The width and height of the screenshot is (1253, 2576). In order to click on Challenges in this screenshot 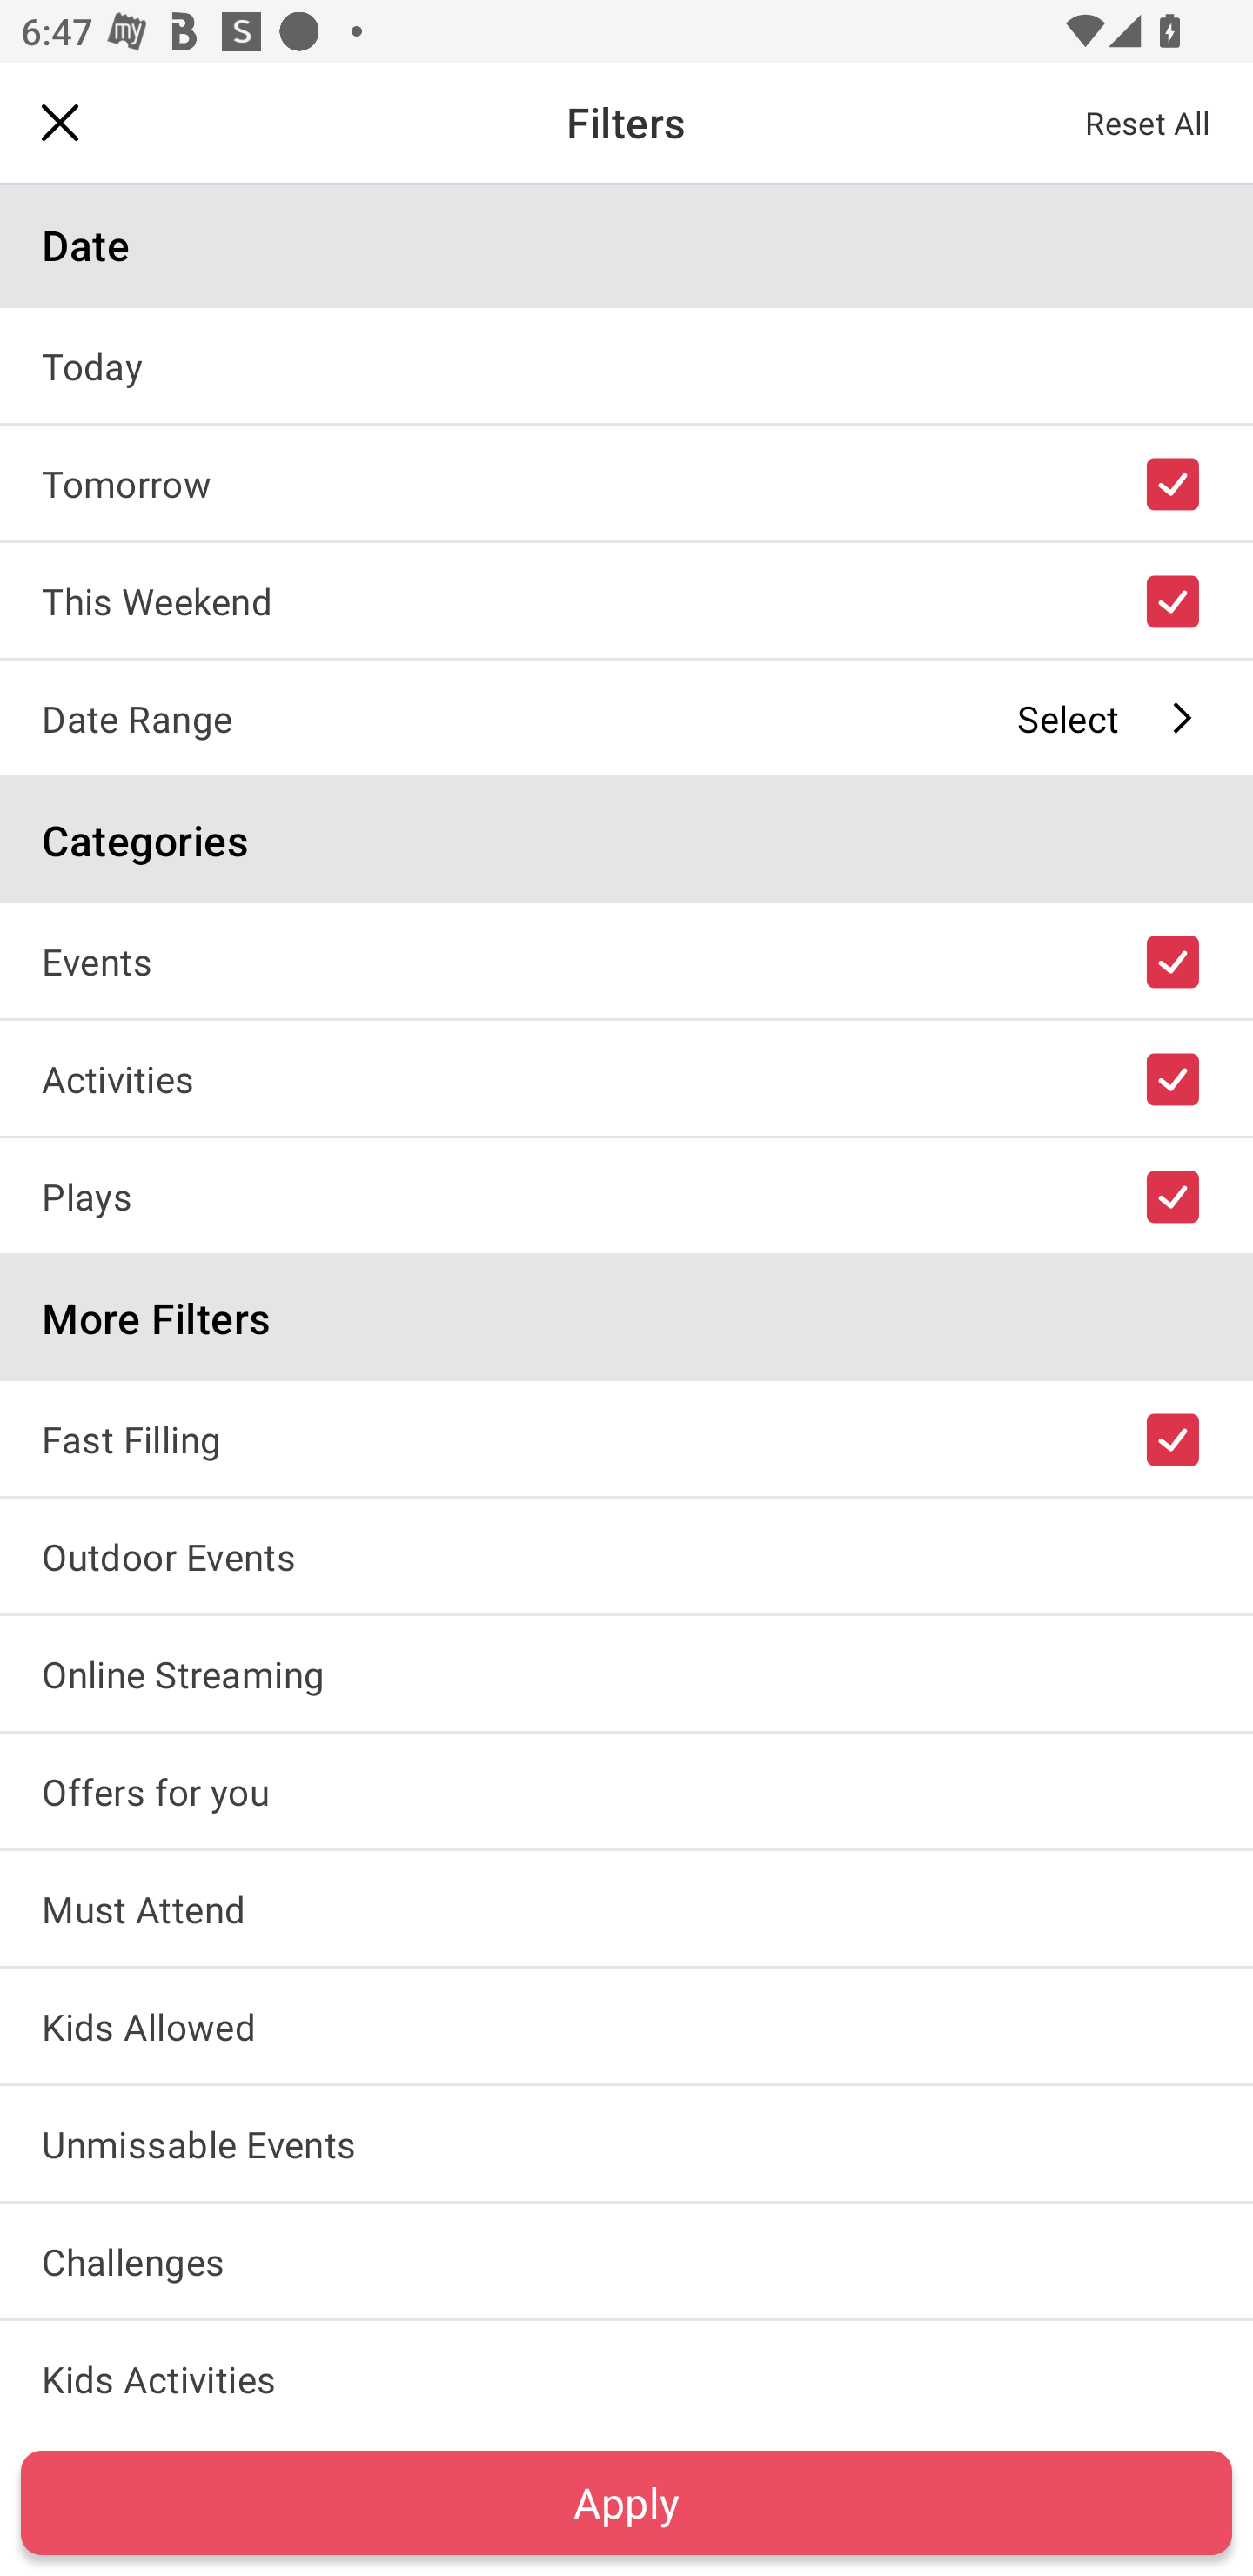, I will do `click(626, 2260)`.